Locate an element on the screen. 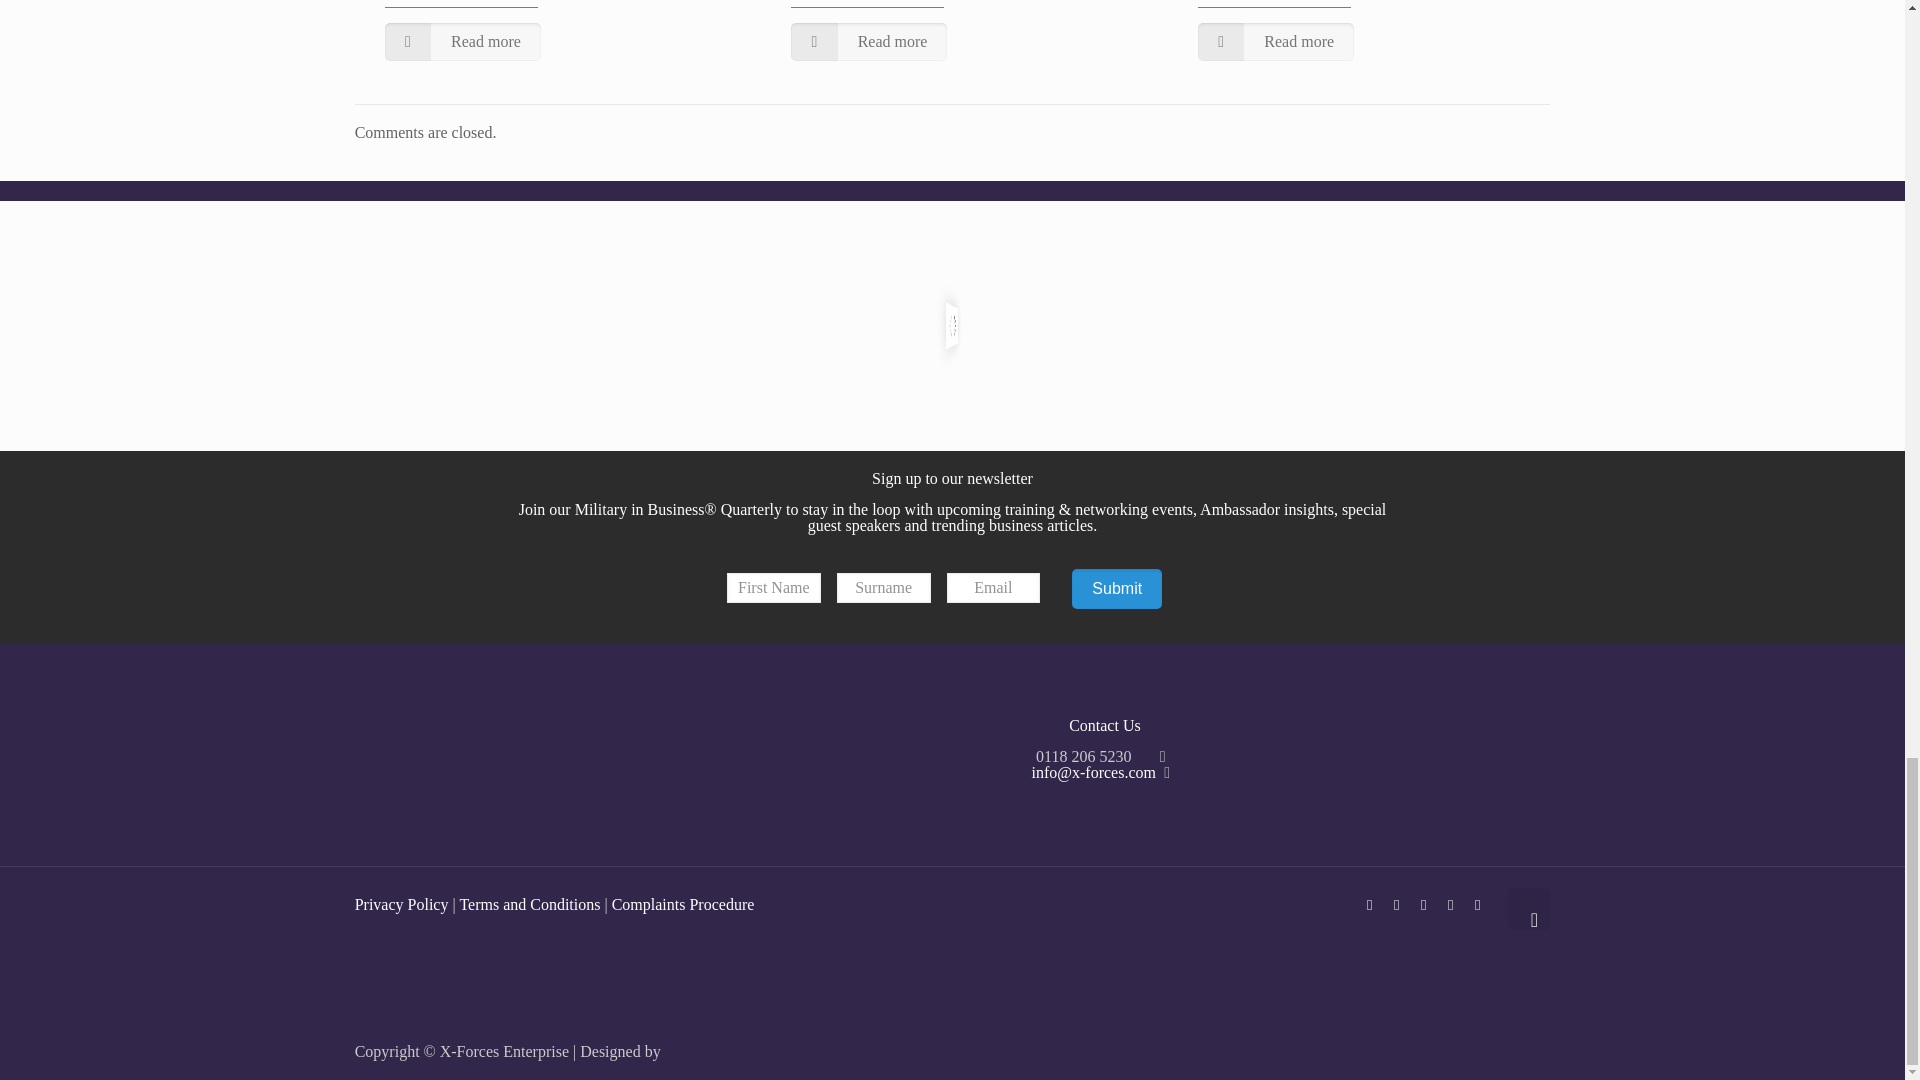  LinkedIn is located at coordinates (1450, 904).